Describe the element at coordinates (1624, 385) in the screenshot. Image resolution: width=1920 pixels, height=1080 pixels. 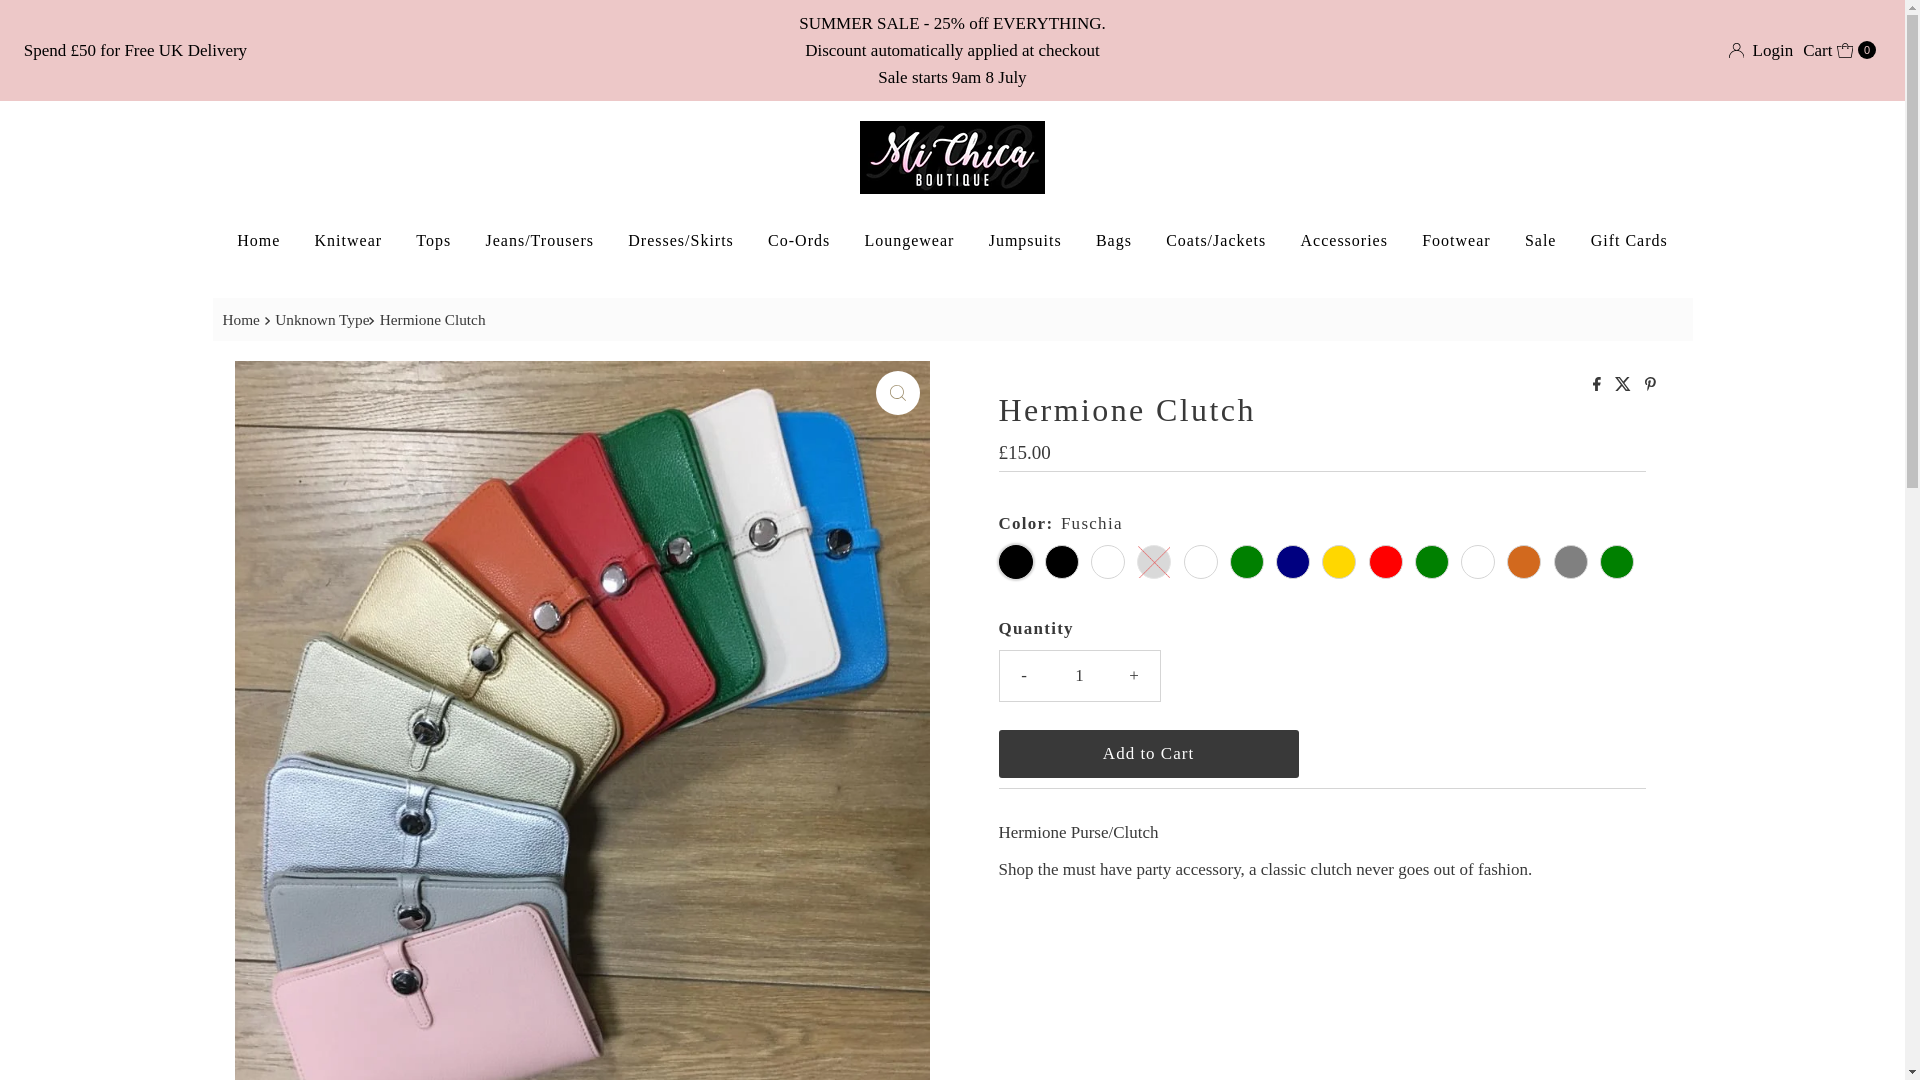
I see `Share on Twitter` at that location.